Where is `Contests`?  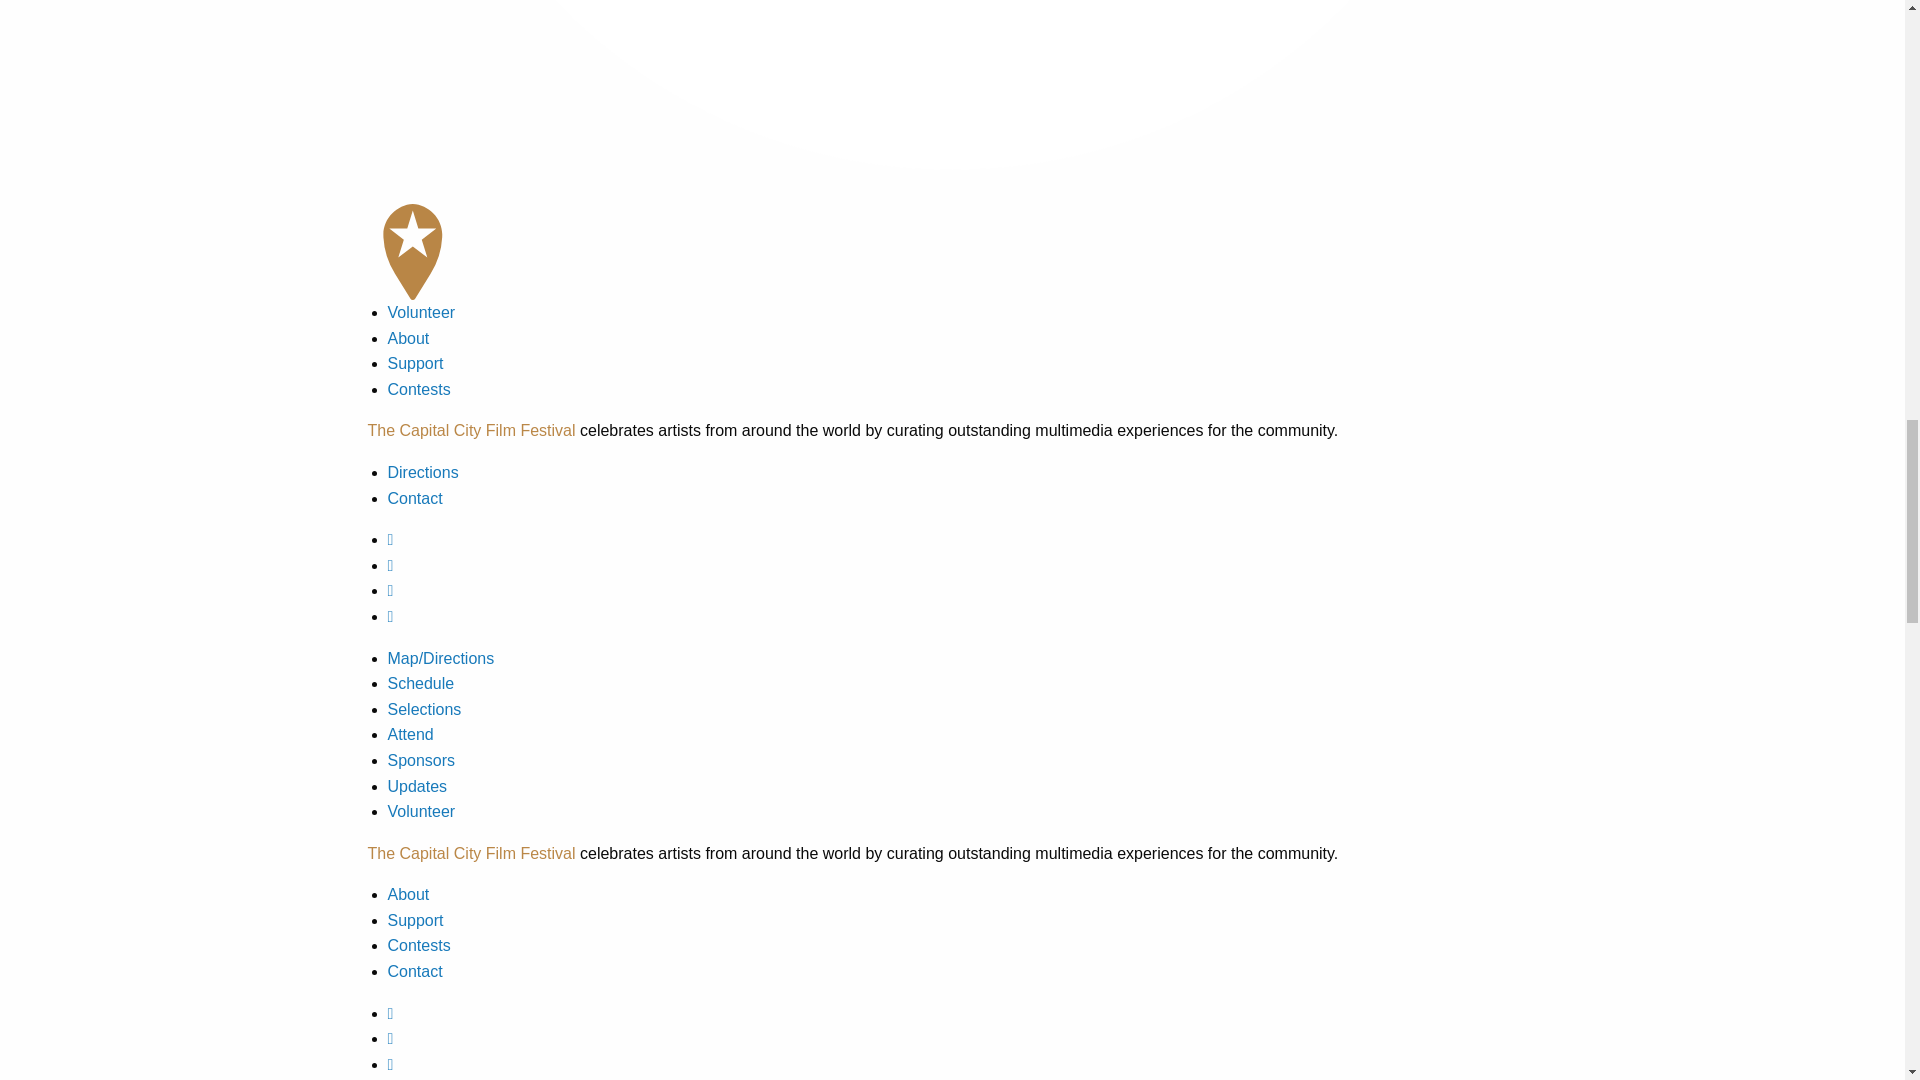
Contests is located at coordinates (419, 390).